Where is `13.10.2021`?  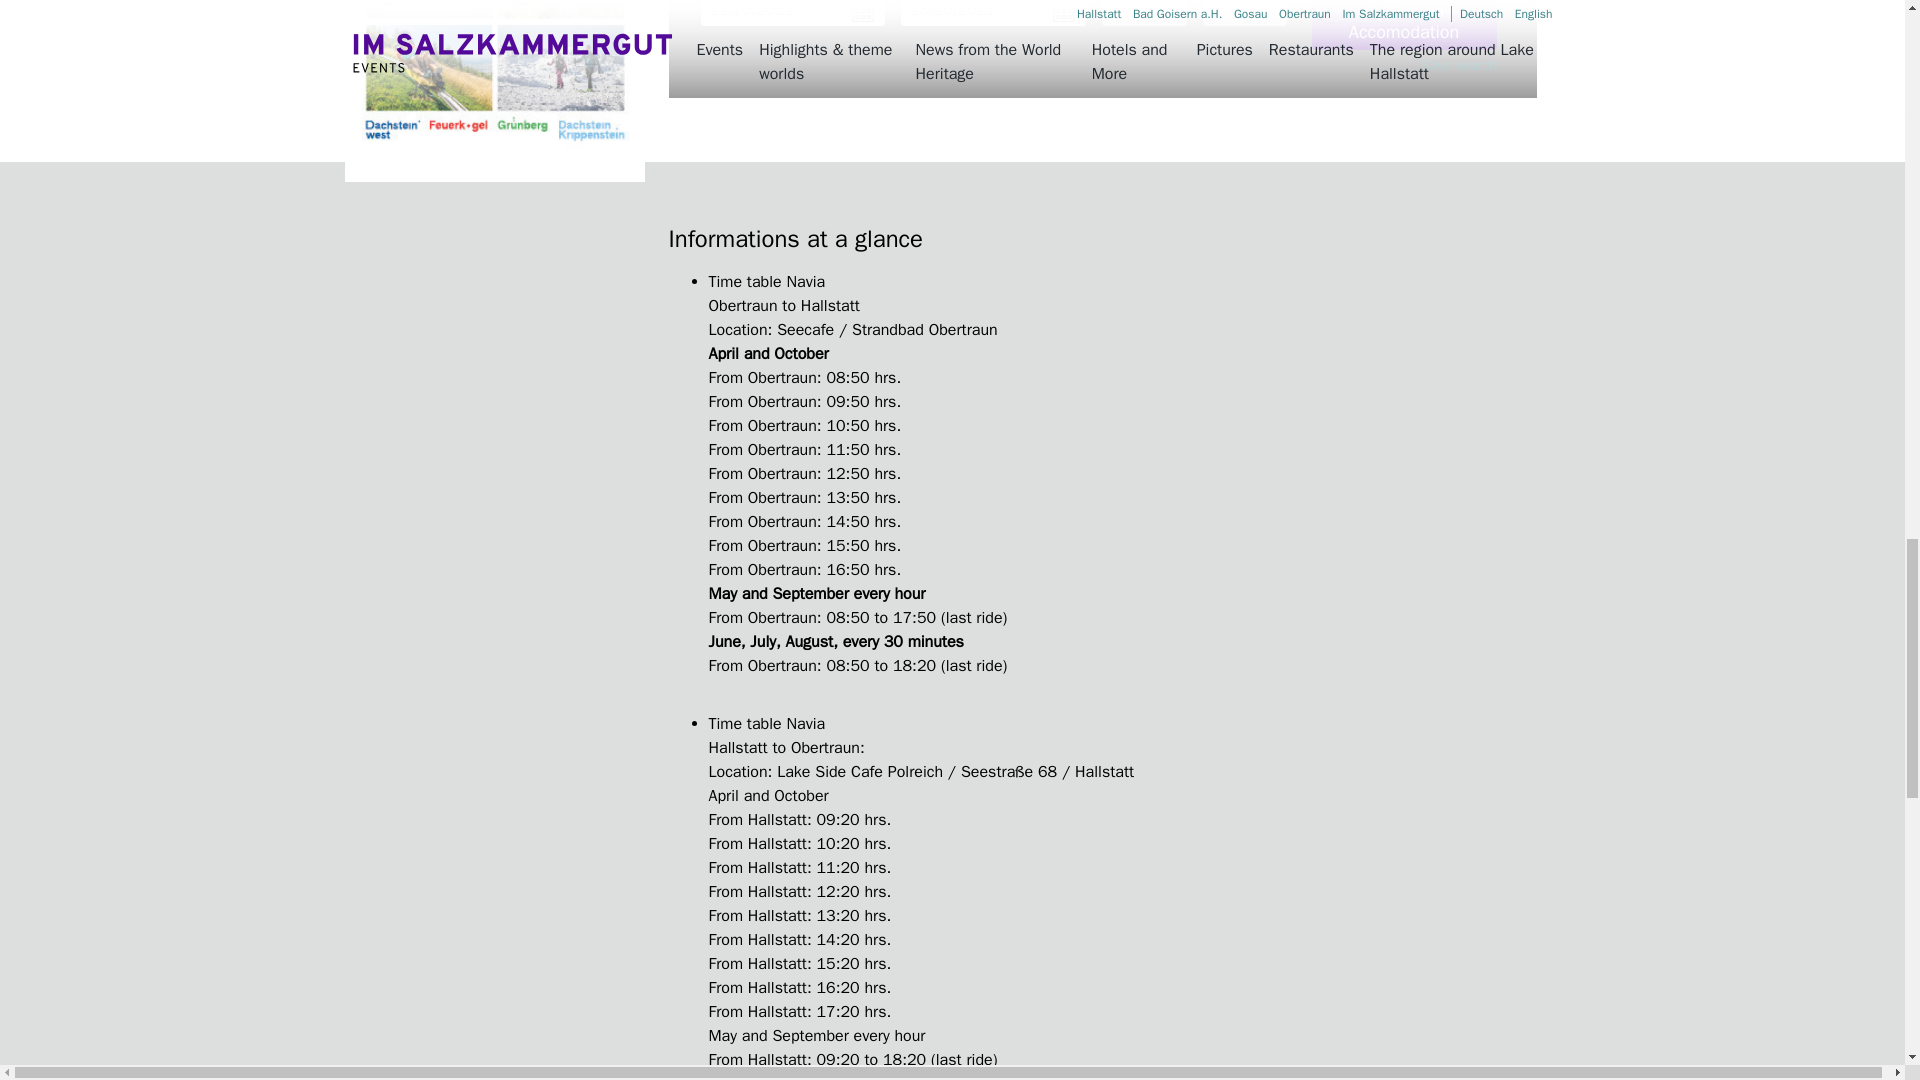
13.10.2021 is located at coordinates (993, 12).